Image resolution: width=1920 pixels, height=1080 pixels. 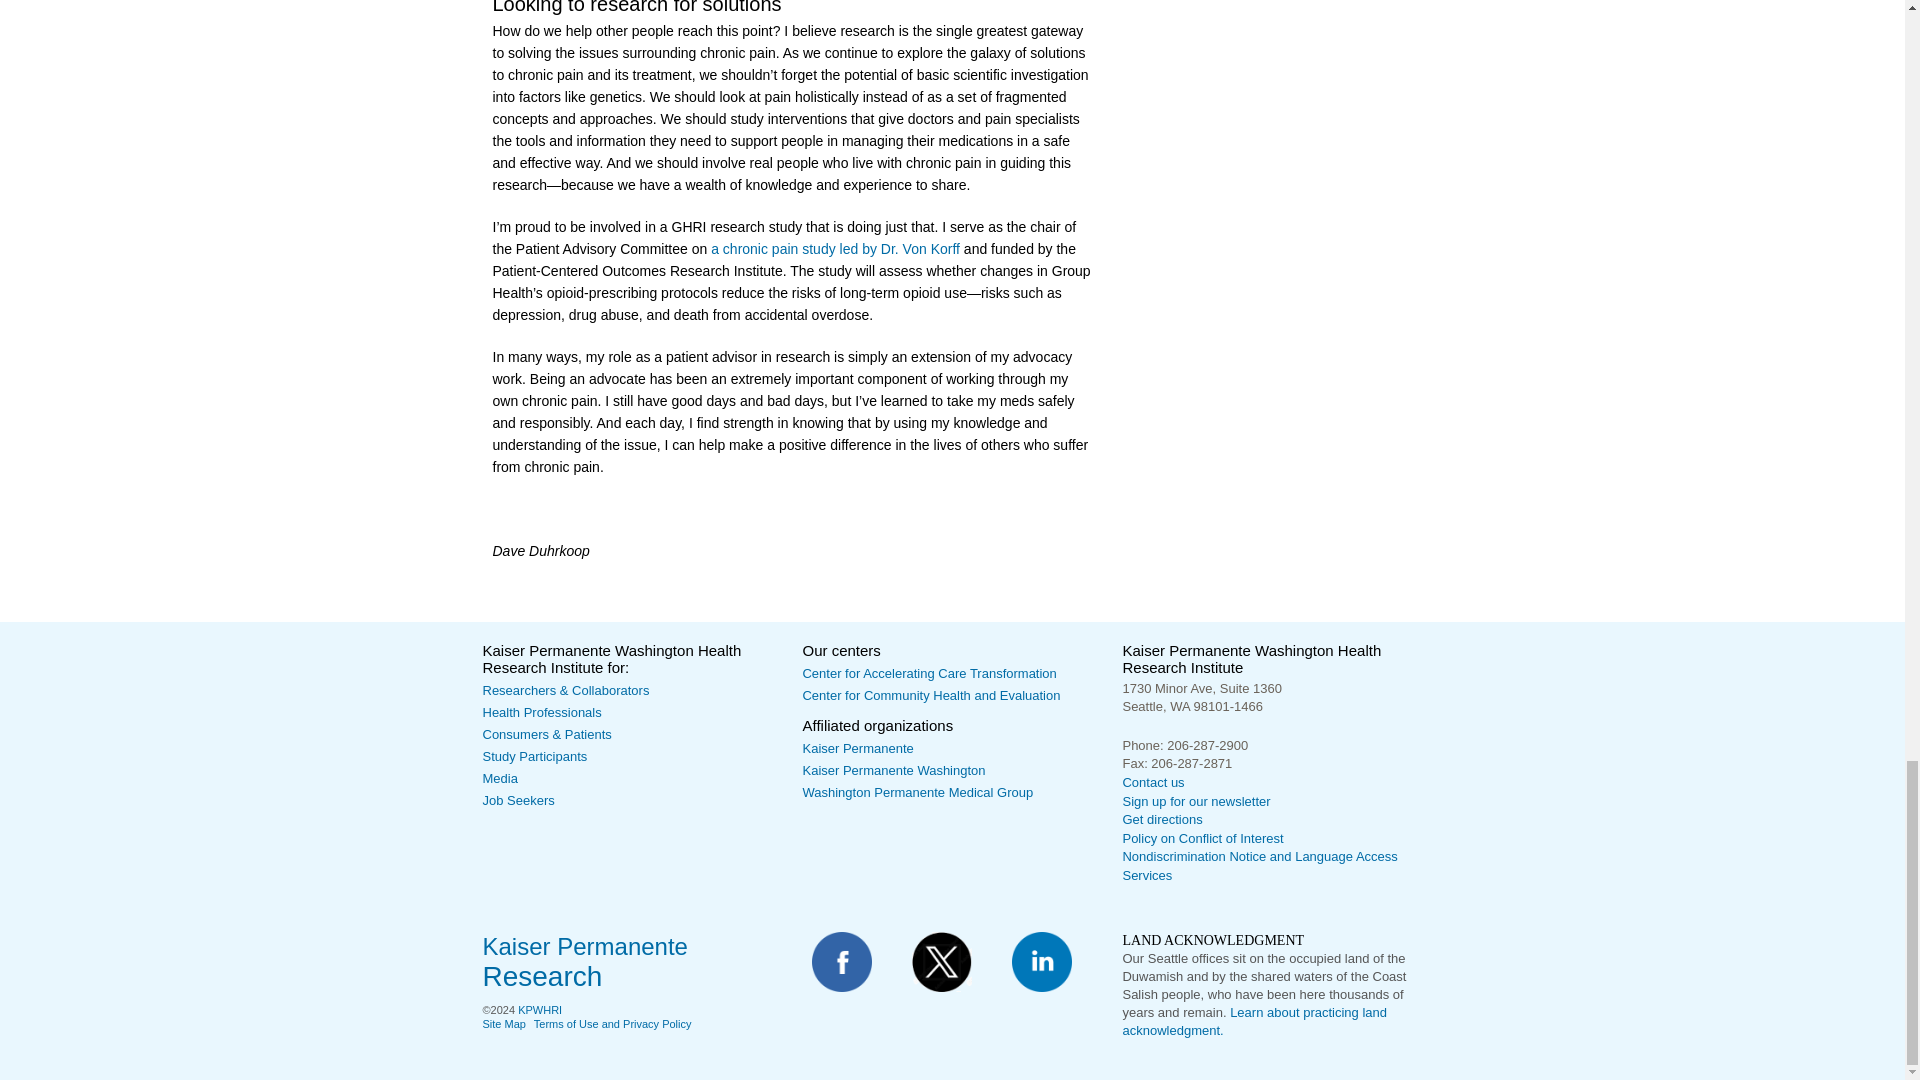 I want to click on Contact Us, so click(x=1152, y=782).